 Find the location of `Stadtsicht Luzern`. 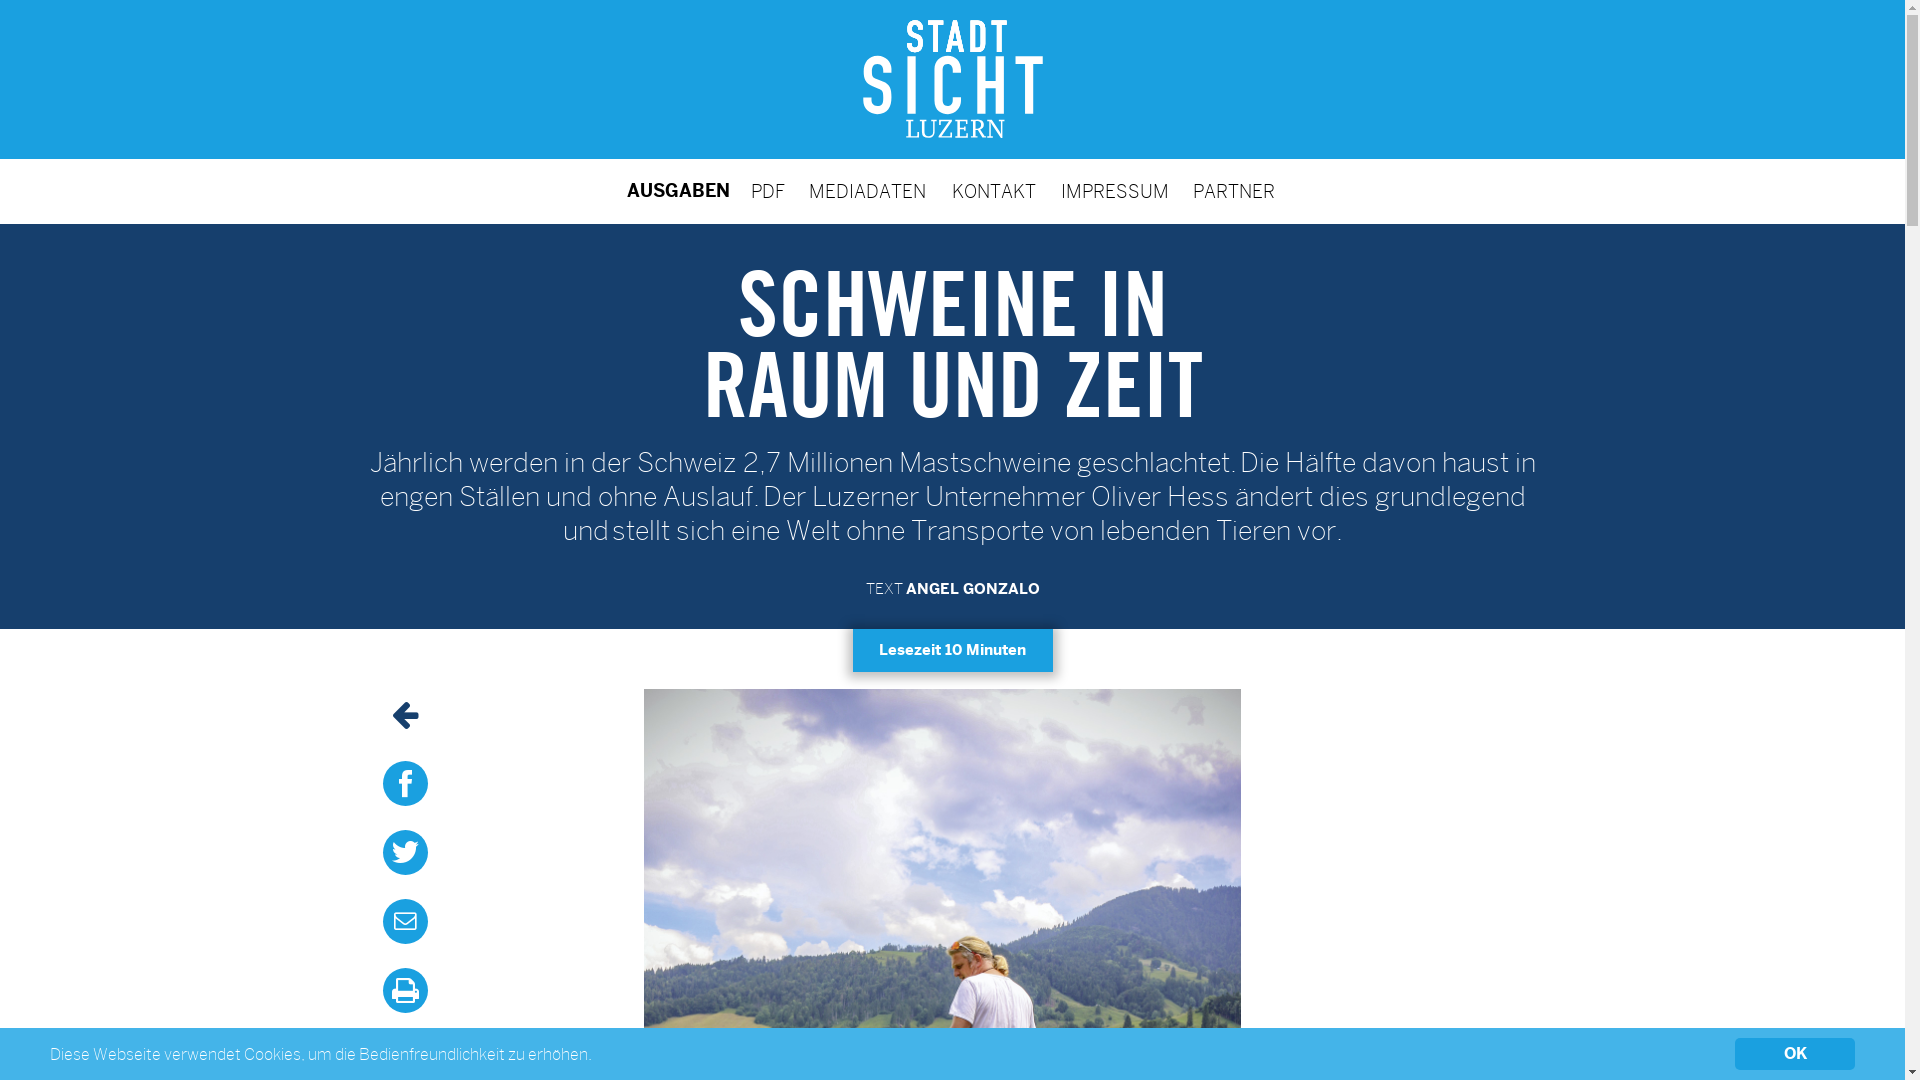

Stadtsicht Luzern is located at coordinates (952, 80).